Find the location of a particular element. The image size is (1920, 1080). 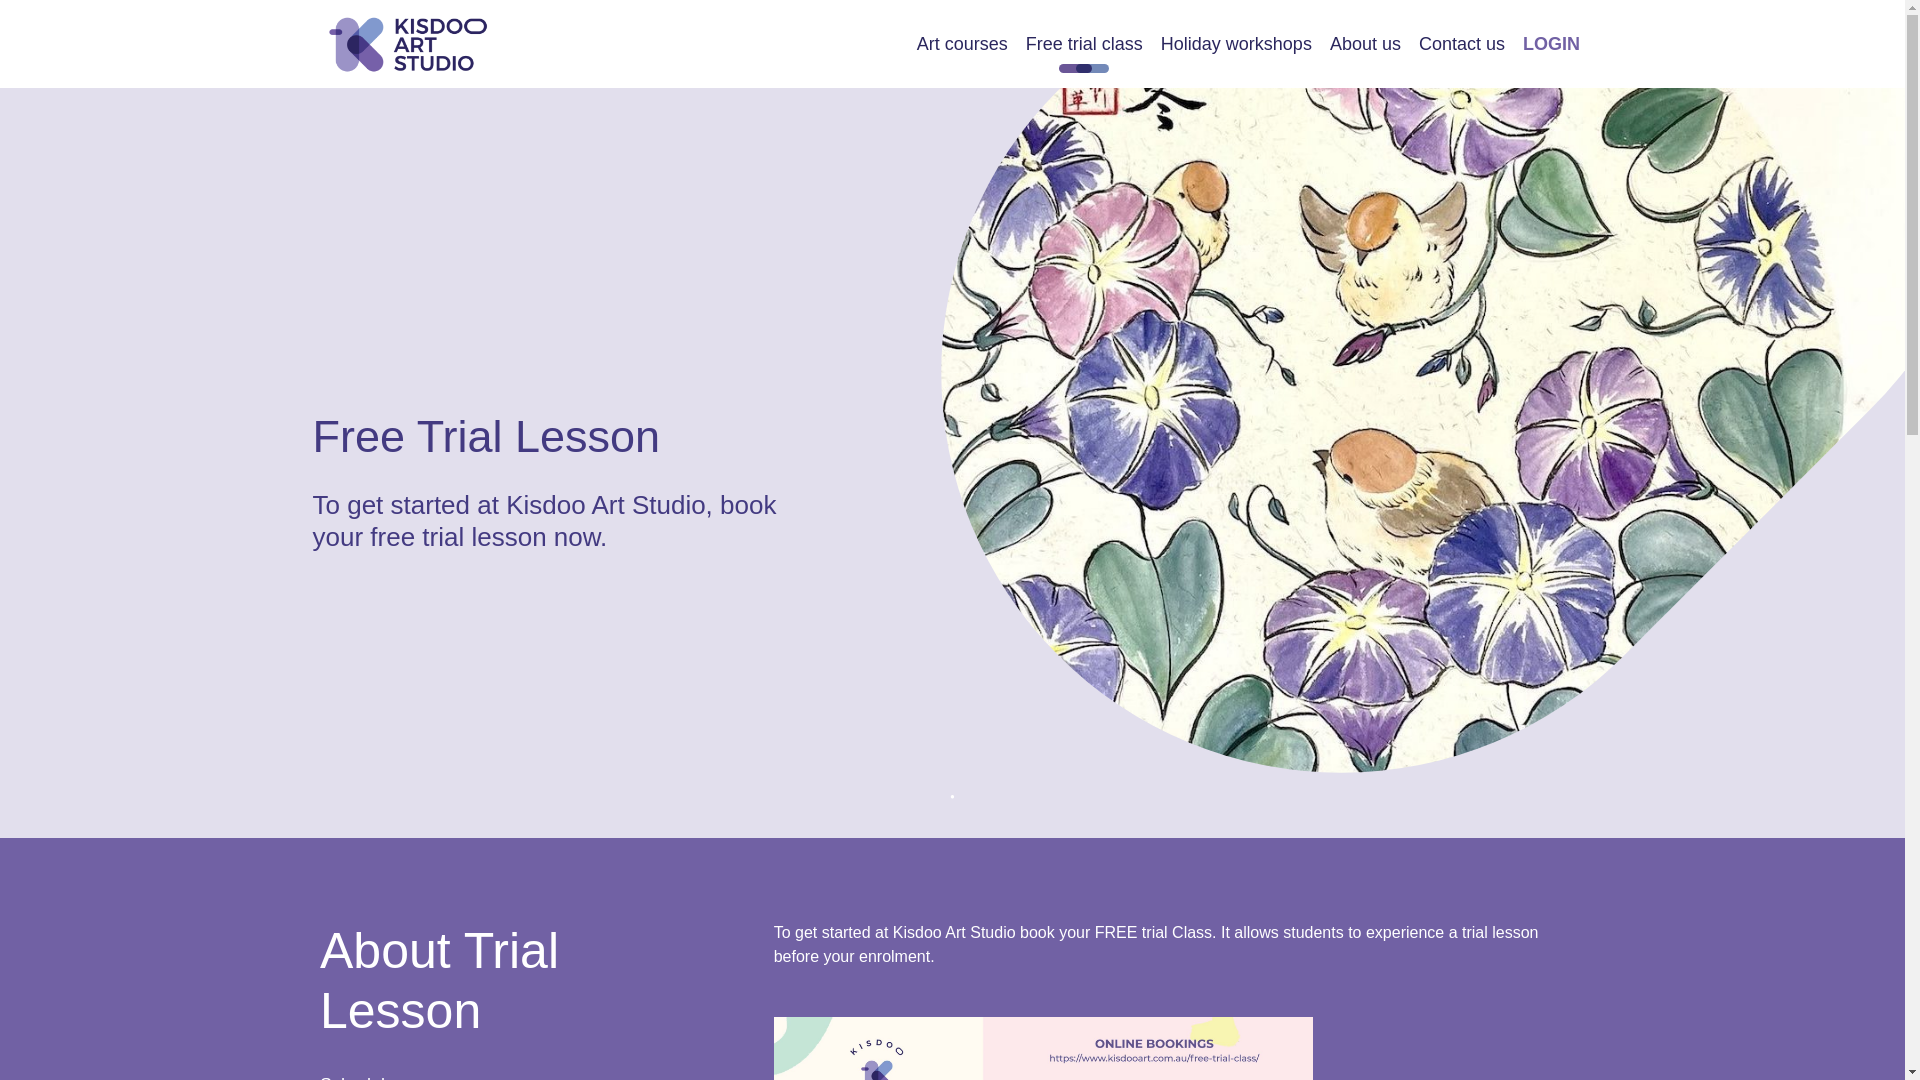

About us is located at coordinates (1364, 44).